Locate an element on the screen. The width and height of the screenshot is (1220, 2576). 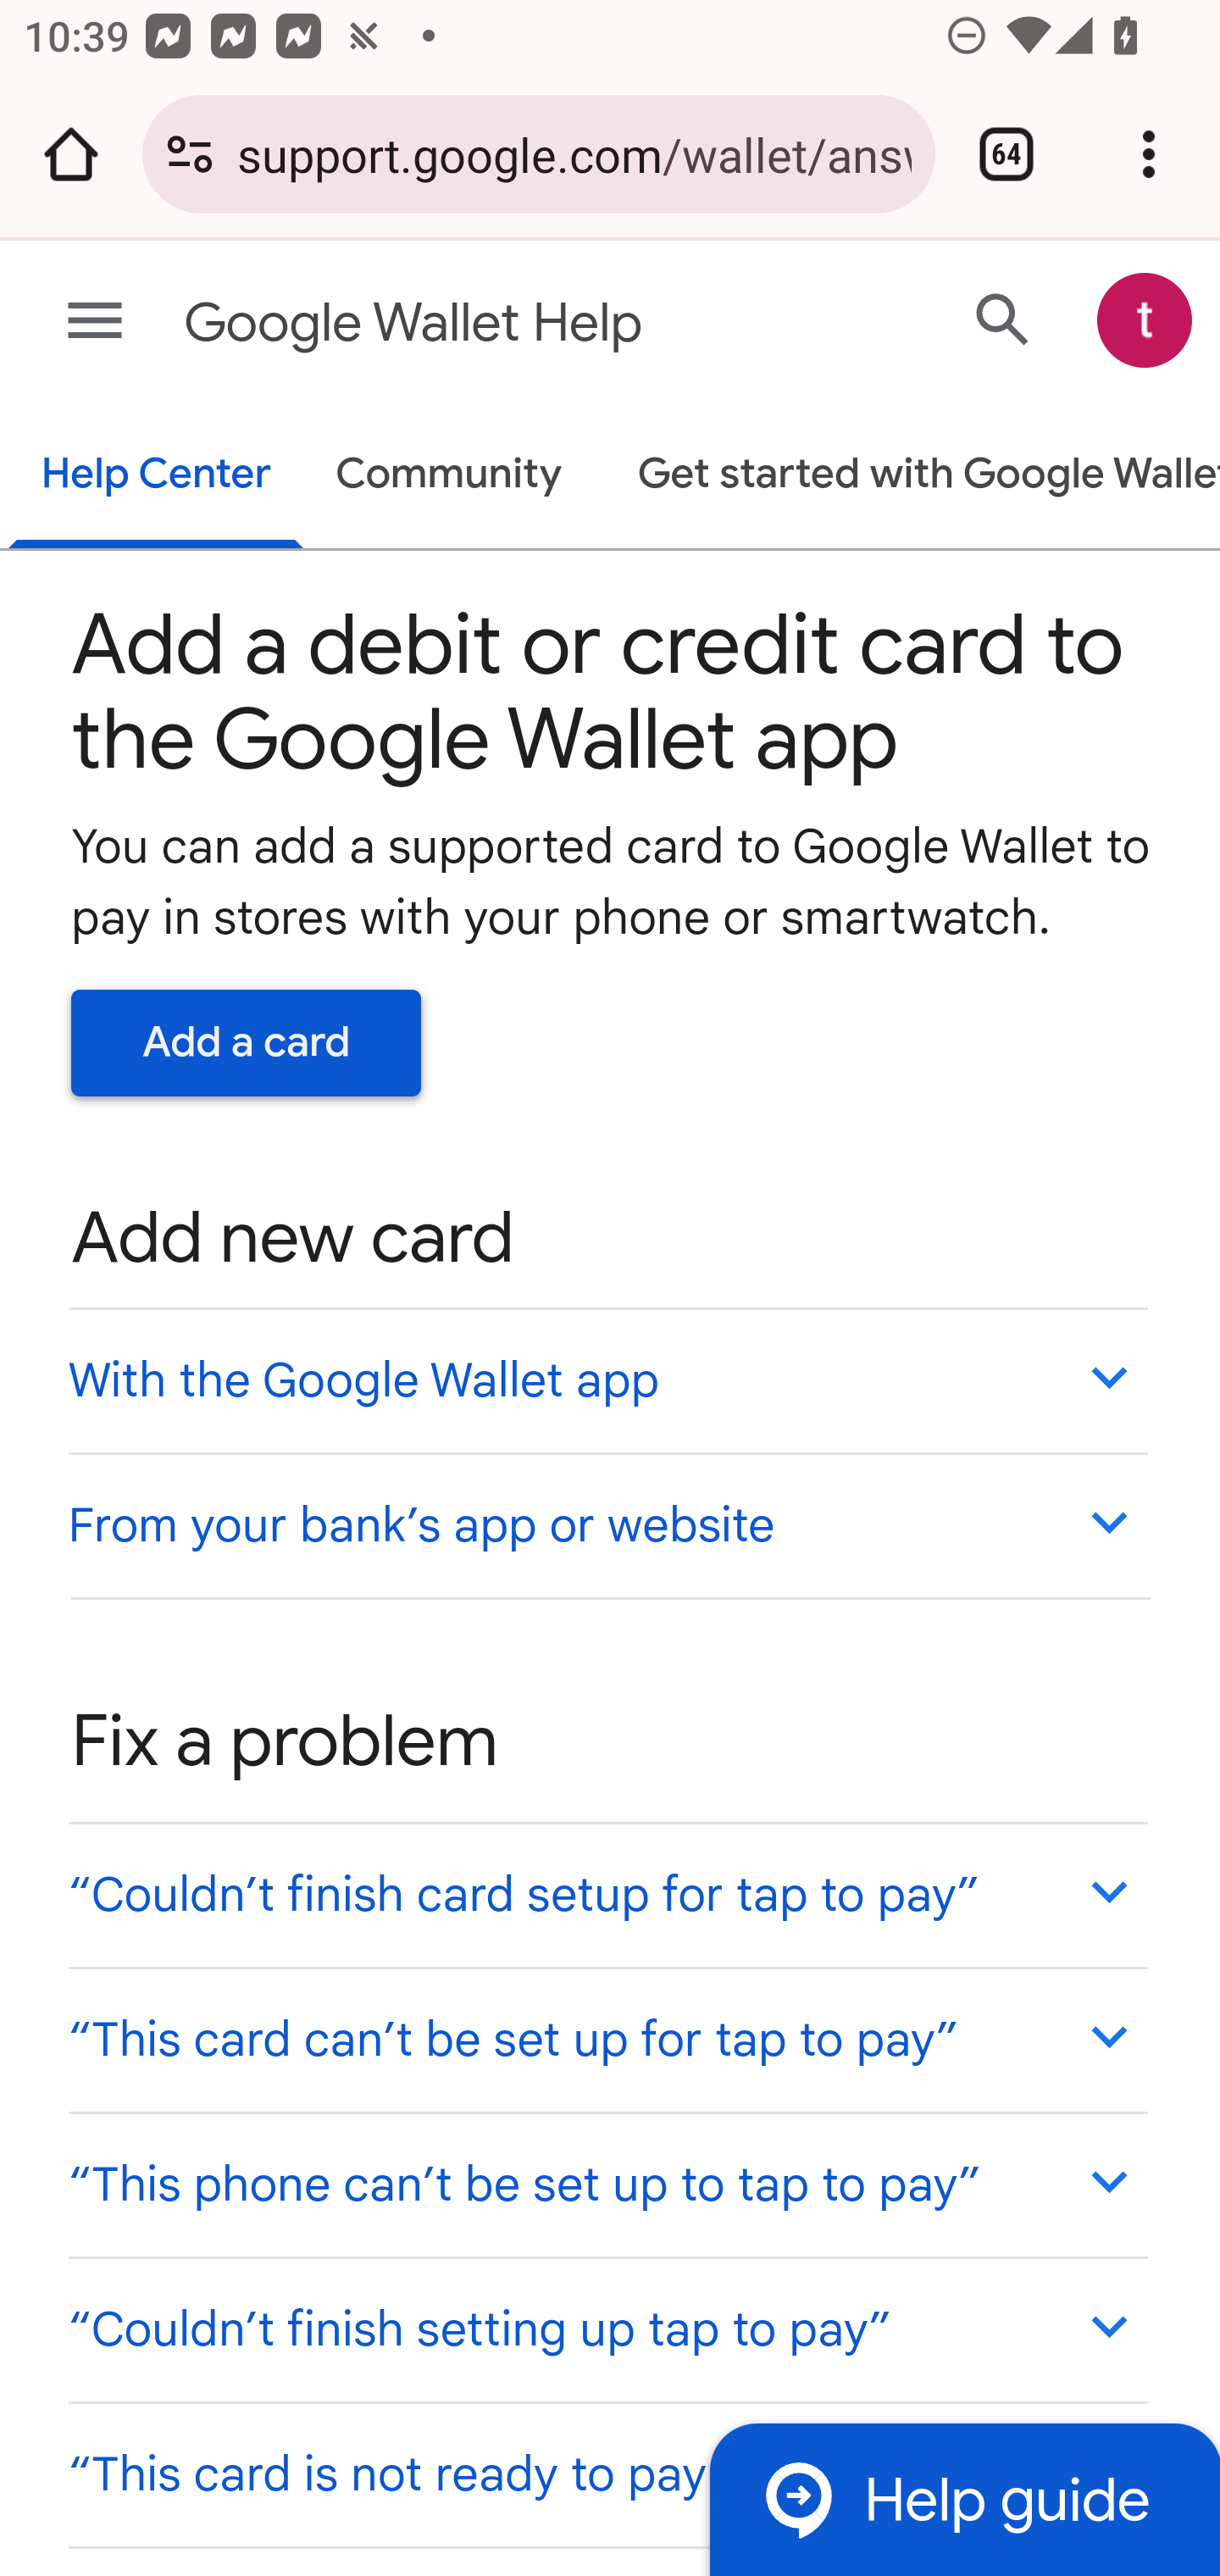
“Couldn’t finish setting up tap to pay” is located at coordinates (607, 2329).